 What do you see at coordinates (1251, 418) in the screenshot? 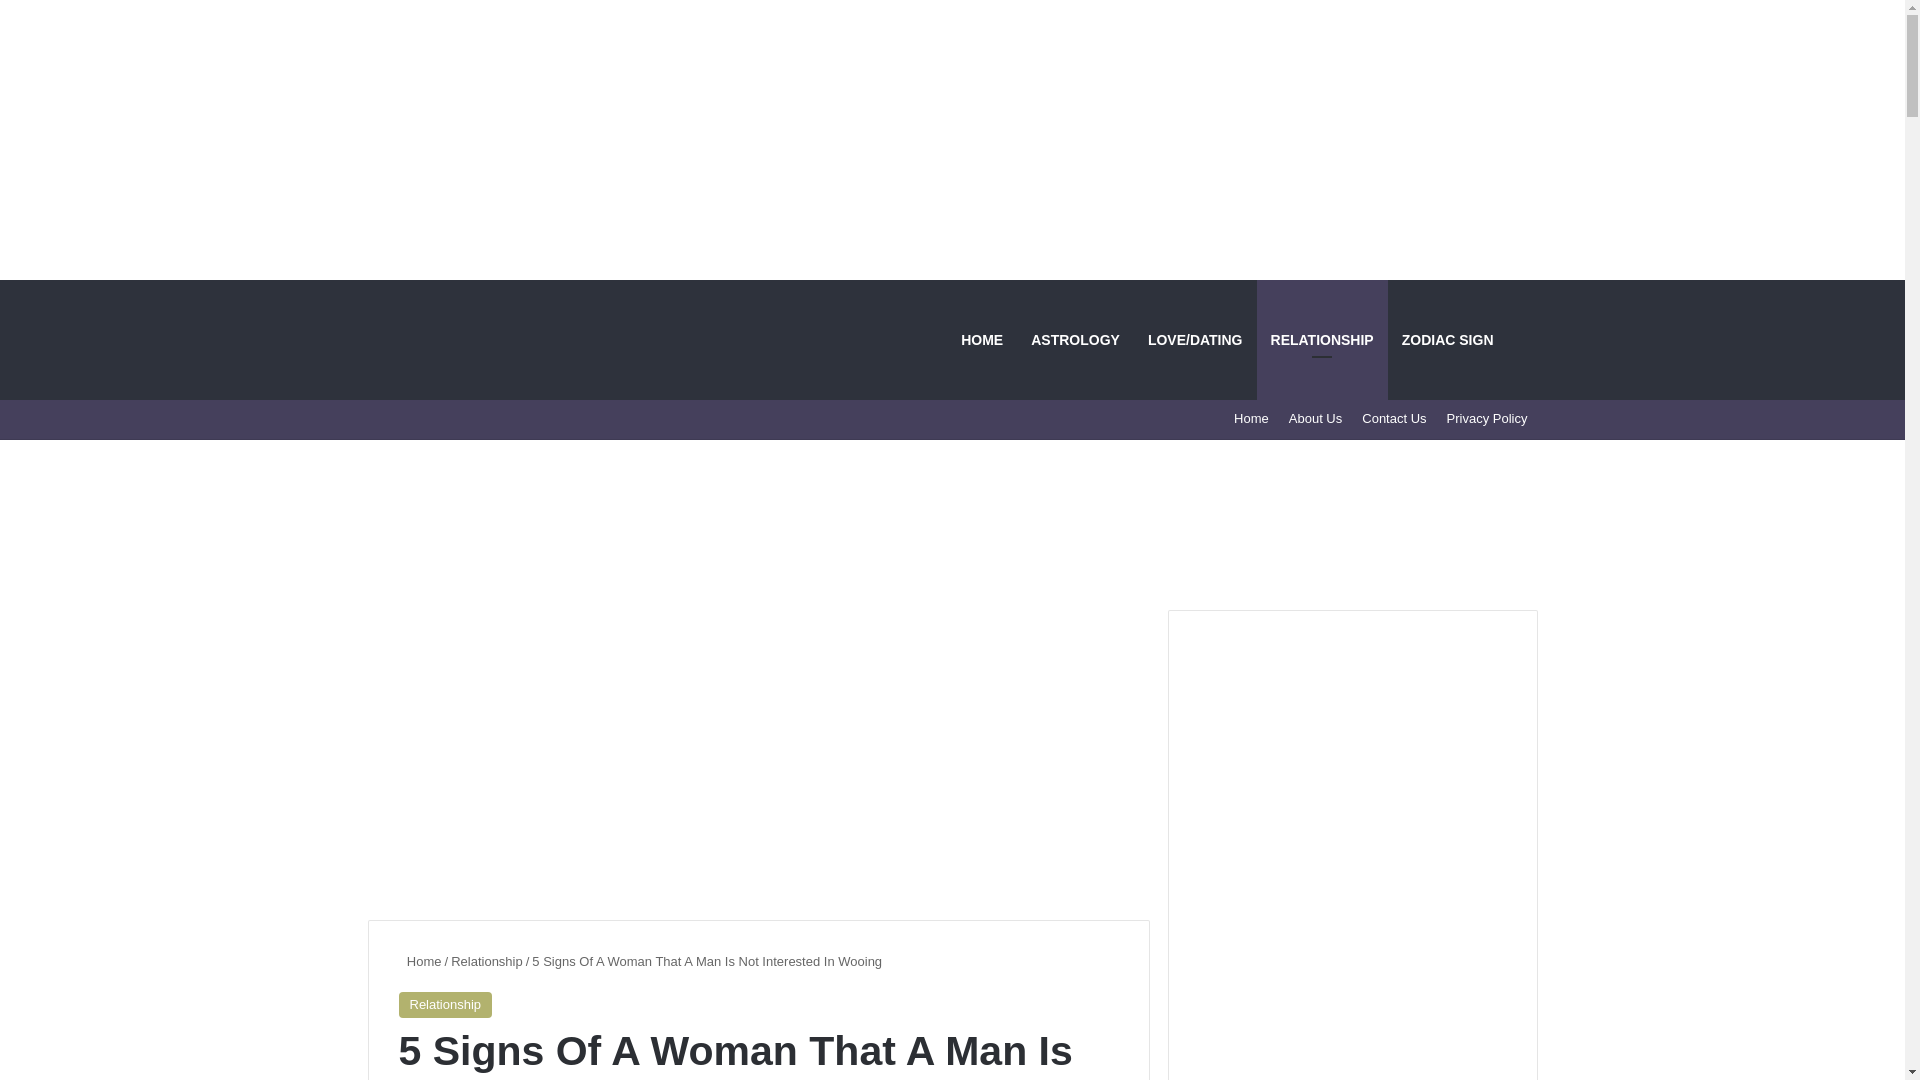
I see `Home` at bounding box center [1251, 418].